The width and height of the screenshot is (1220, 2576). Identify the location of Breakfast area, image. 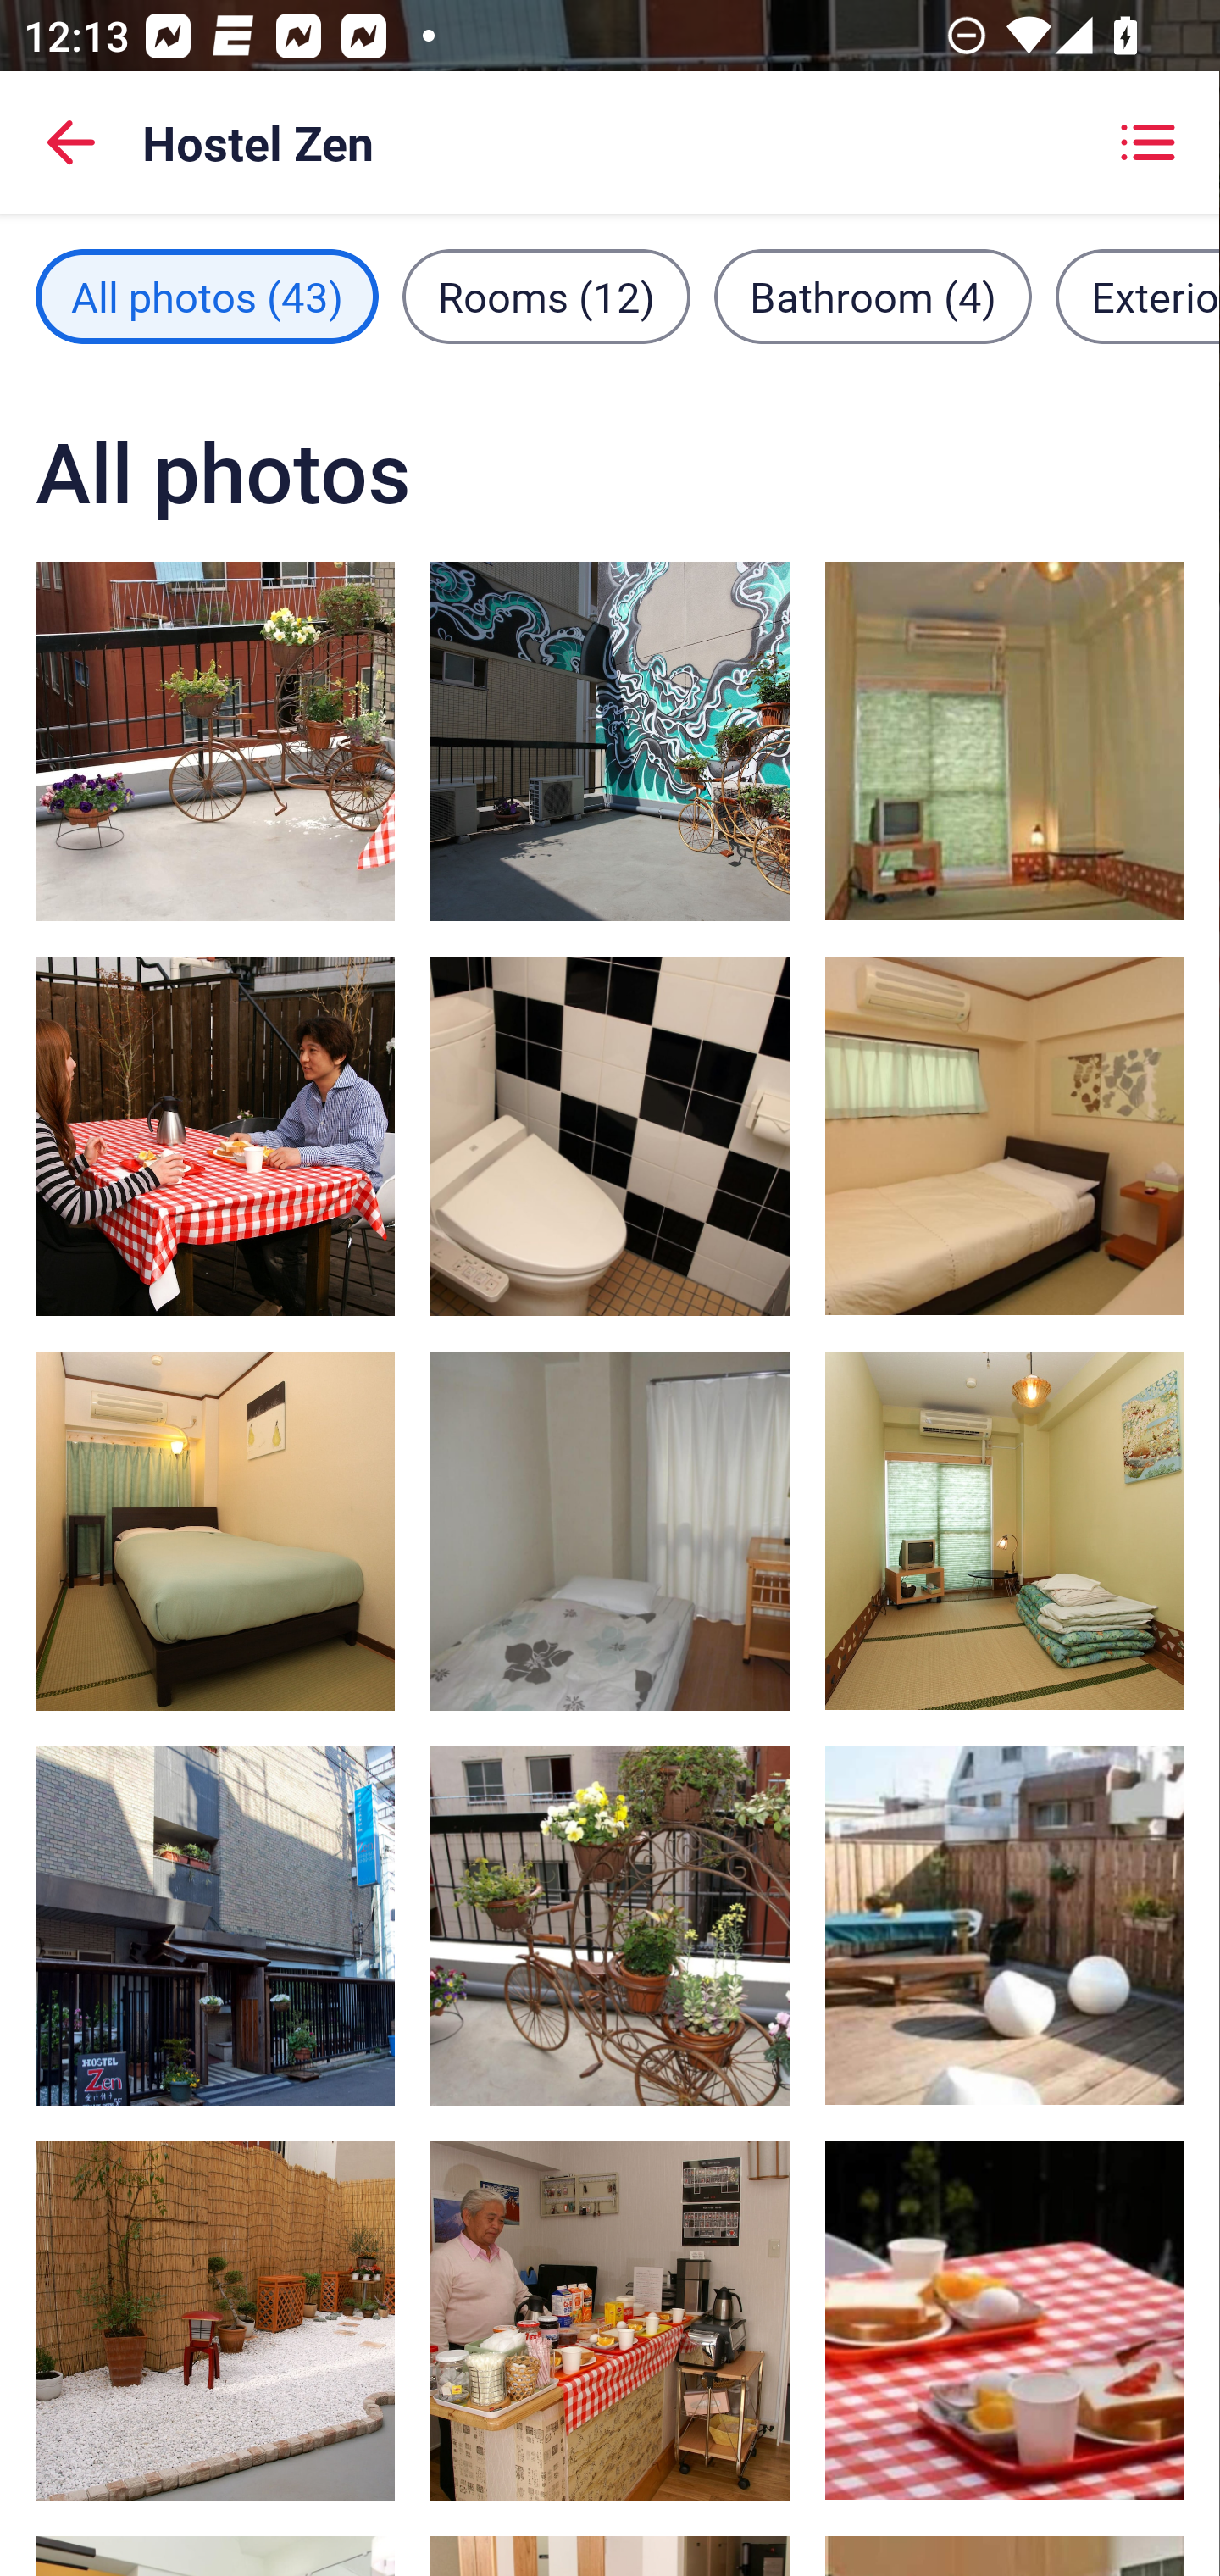
(610, 2320).